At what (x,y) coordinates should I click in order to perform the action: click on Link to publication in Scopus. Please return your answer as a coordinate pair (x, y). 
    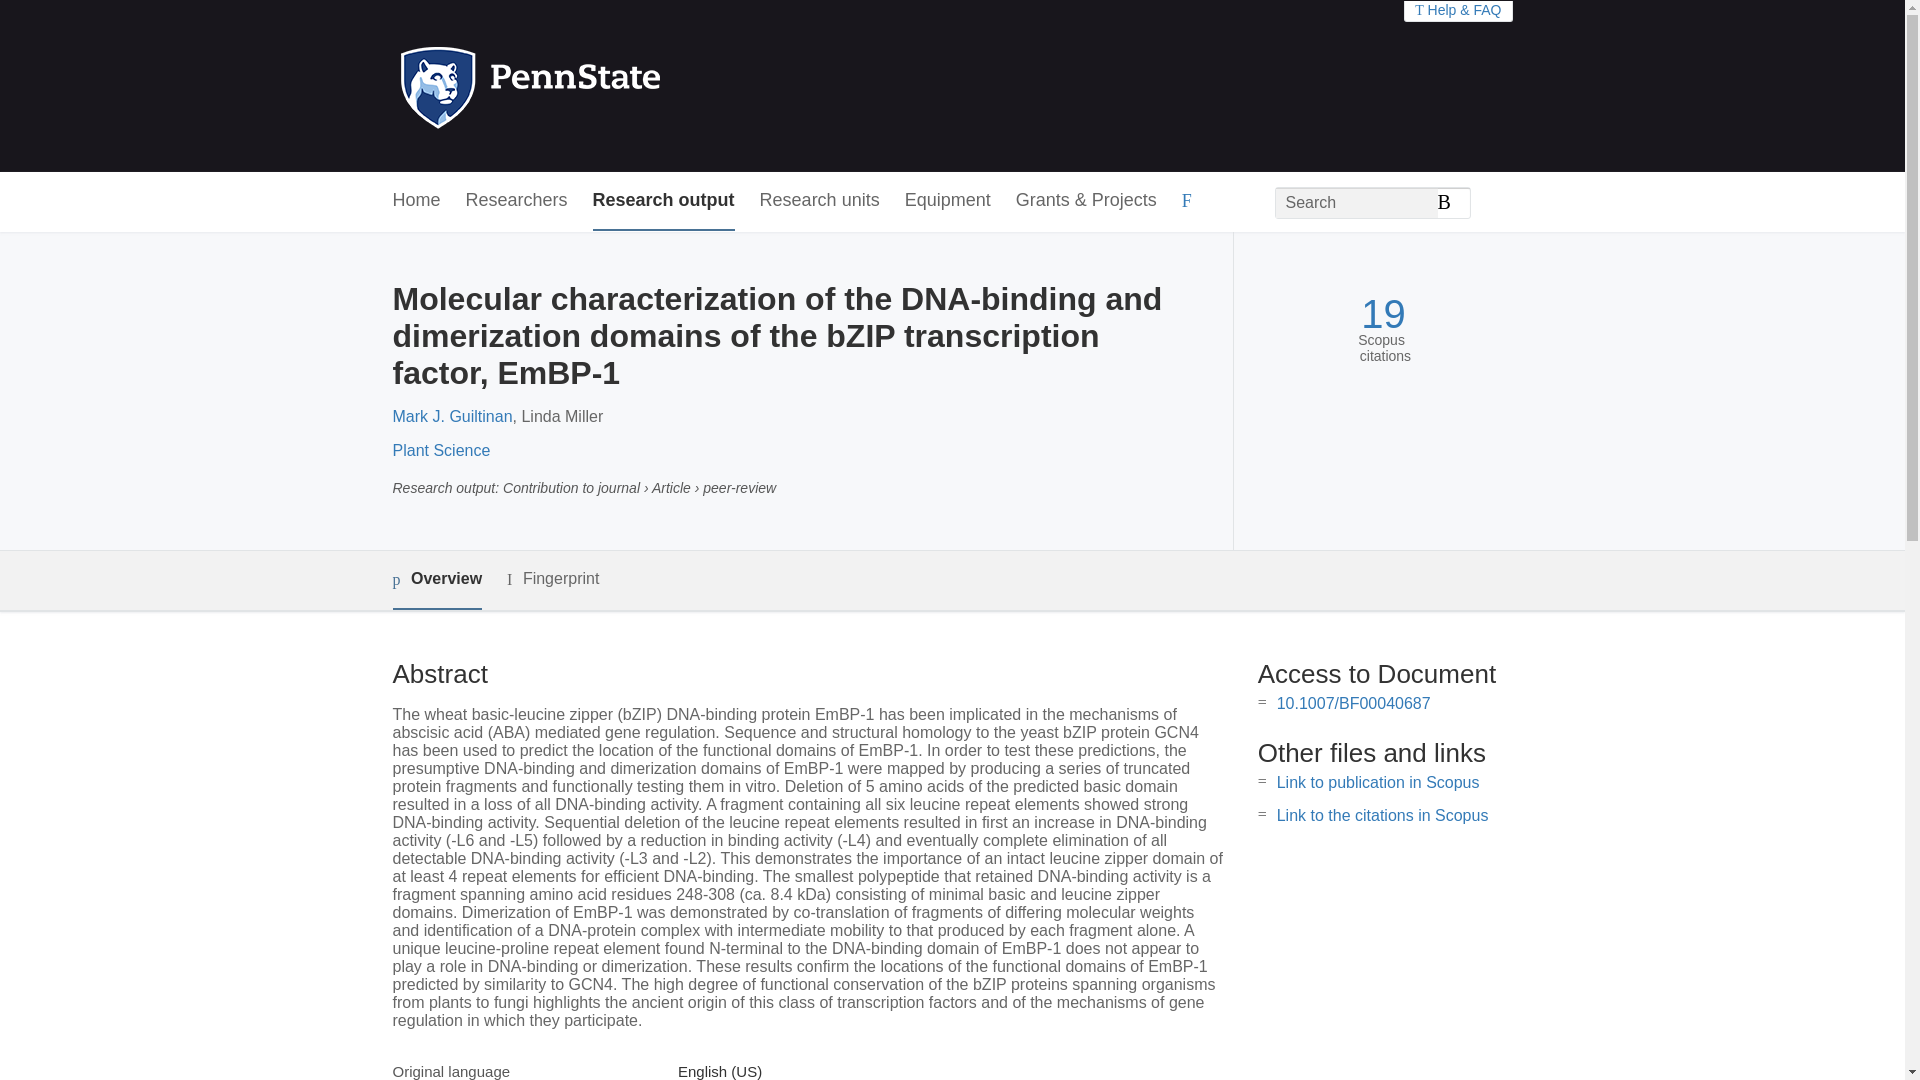
    Looking at the image, I should click on (1378, 782).